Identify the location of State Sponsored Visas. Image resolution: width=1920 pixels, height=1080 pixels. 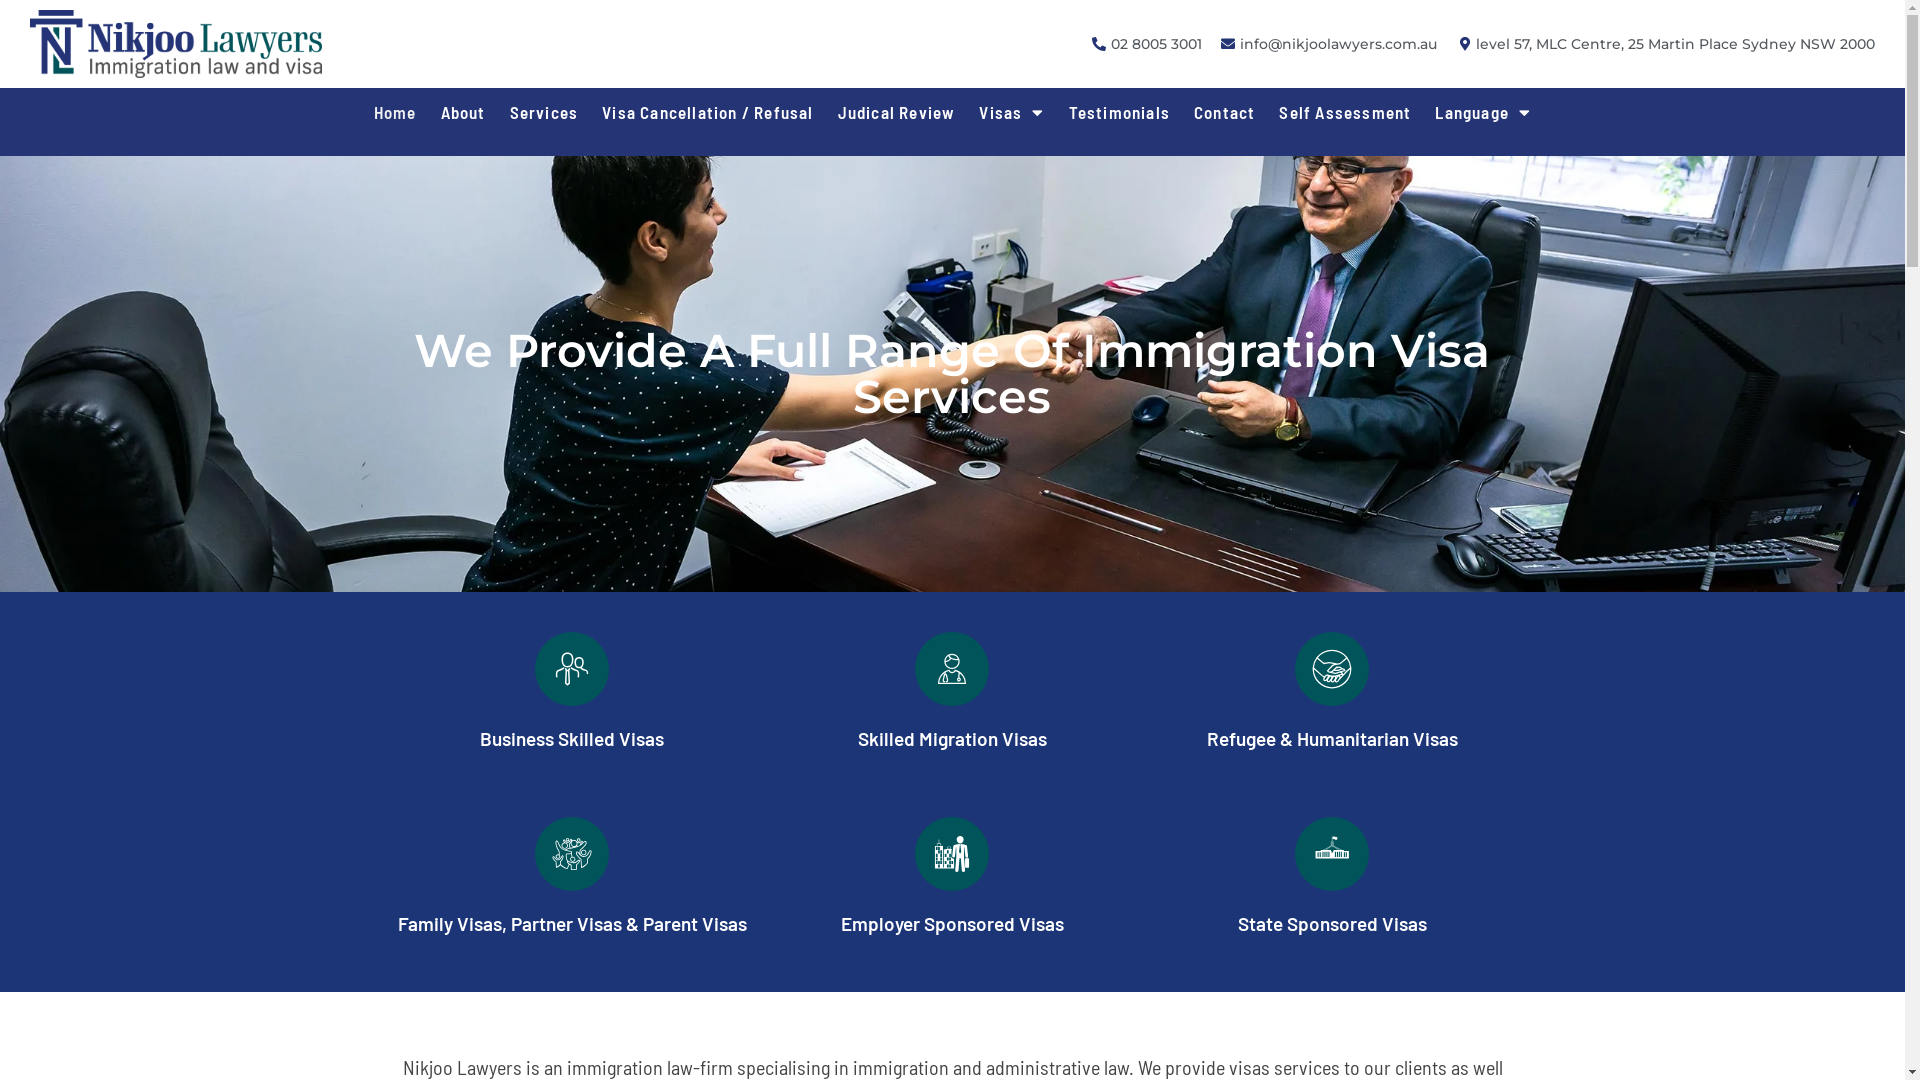
(1332, 924).